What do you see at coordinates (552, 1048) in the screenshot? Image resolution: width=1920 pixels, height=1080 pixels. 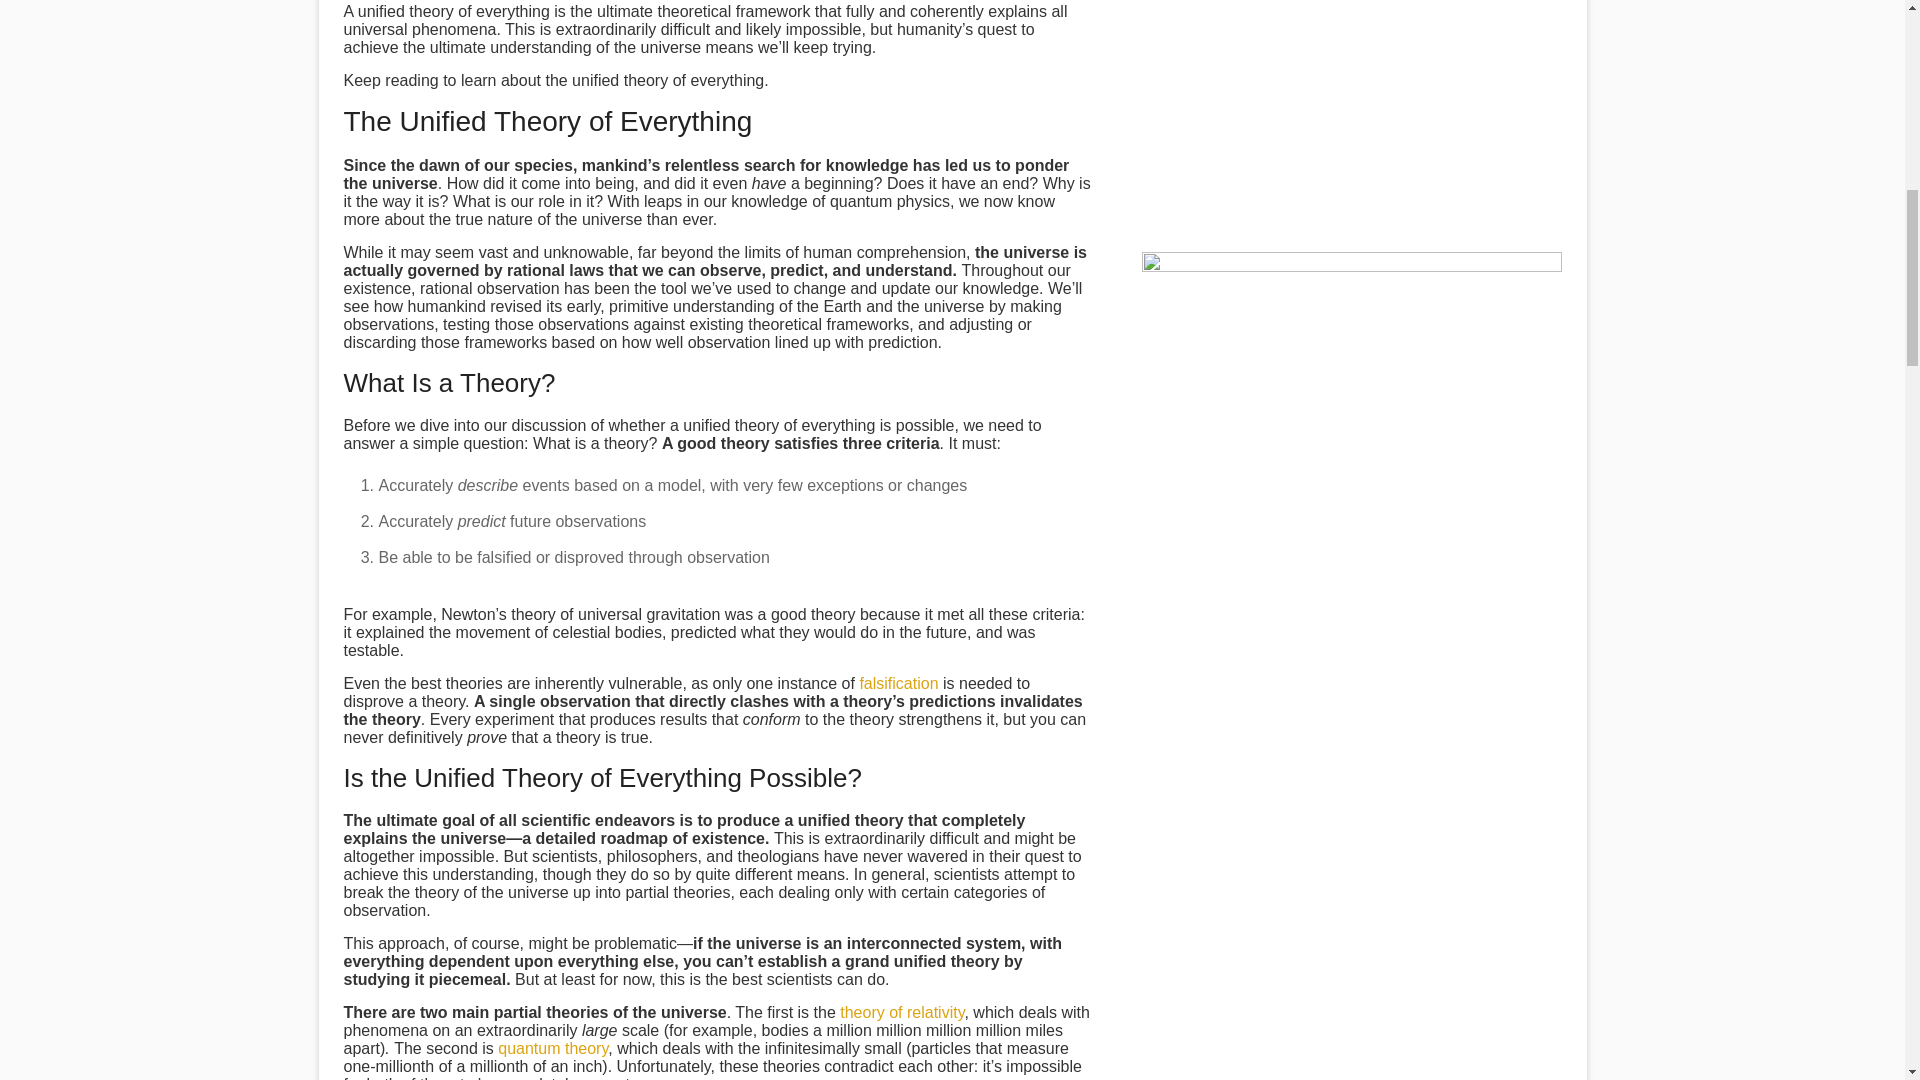 I see `quantum theory` at bounding box center [552, 1048].